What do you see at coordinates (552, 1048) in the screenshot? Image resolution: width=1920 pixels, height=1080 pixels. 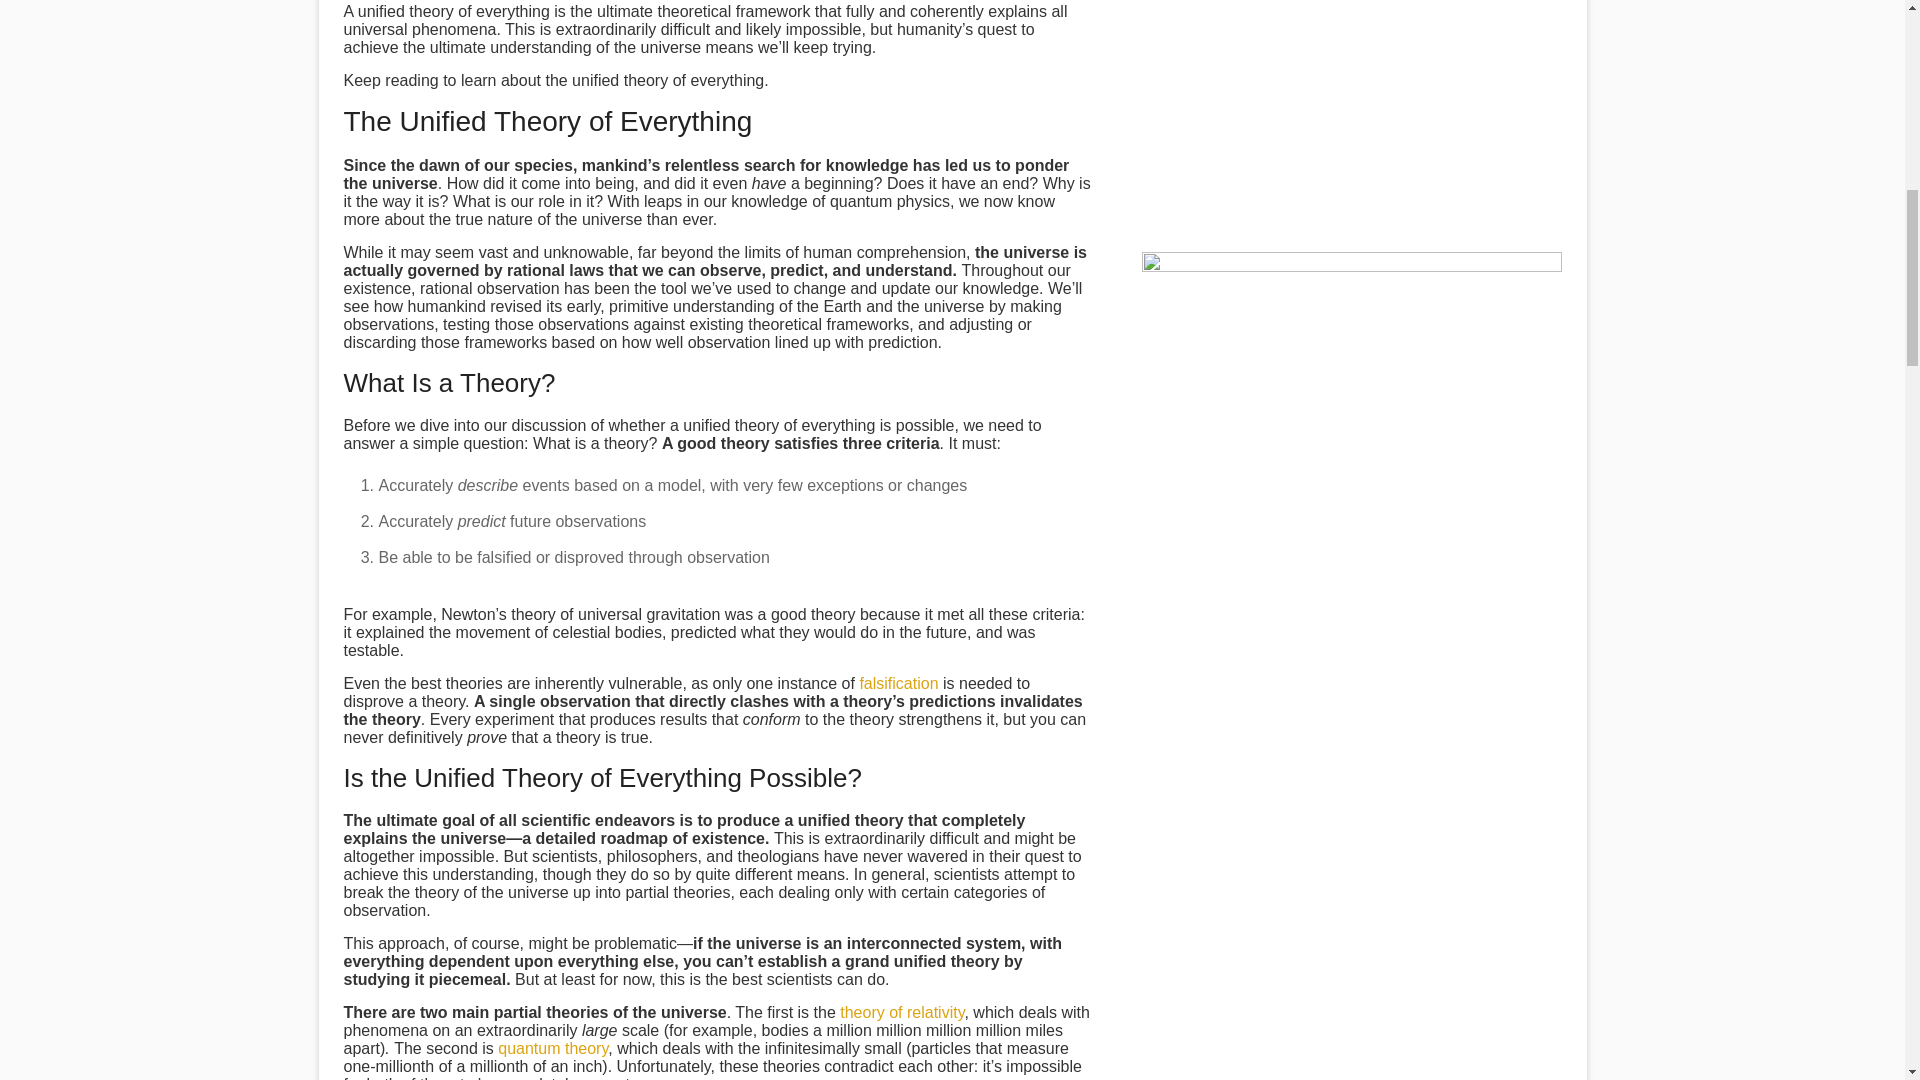 I see `quantum theory` at bounding box center [552, 1048].